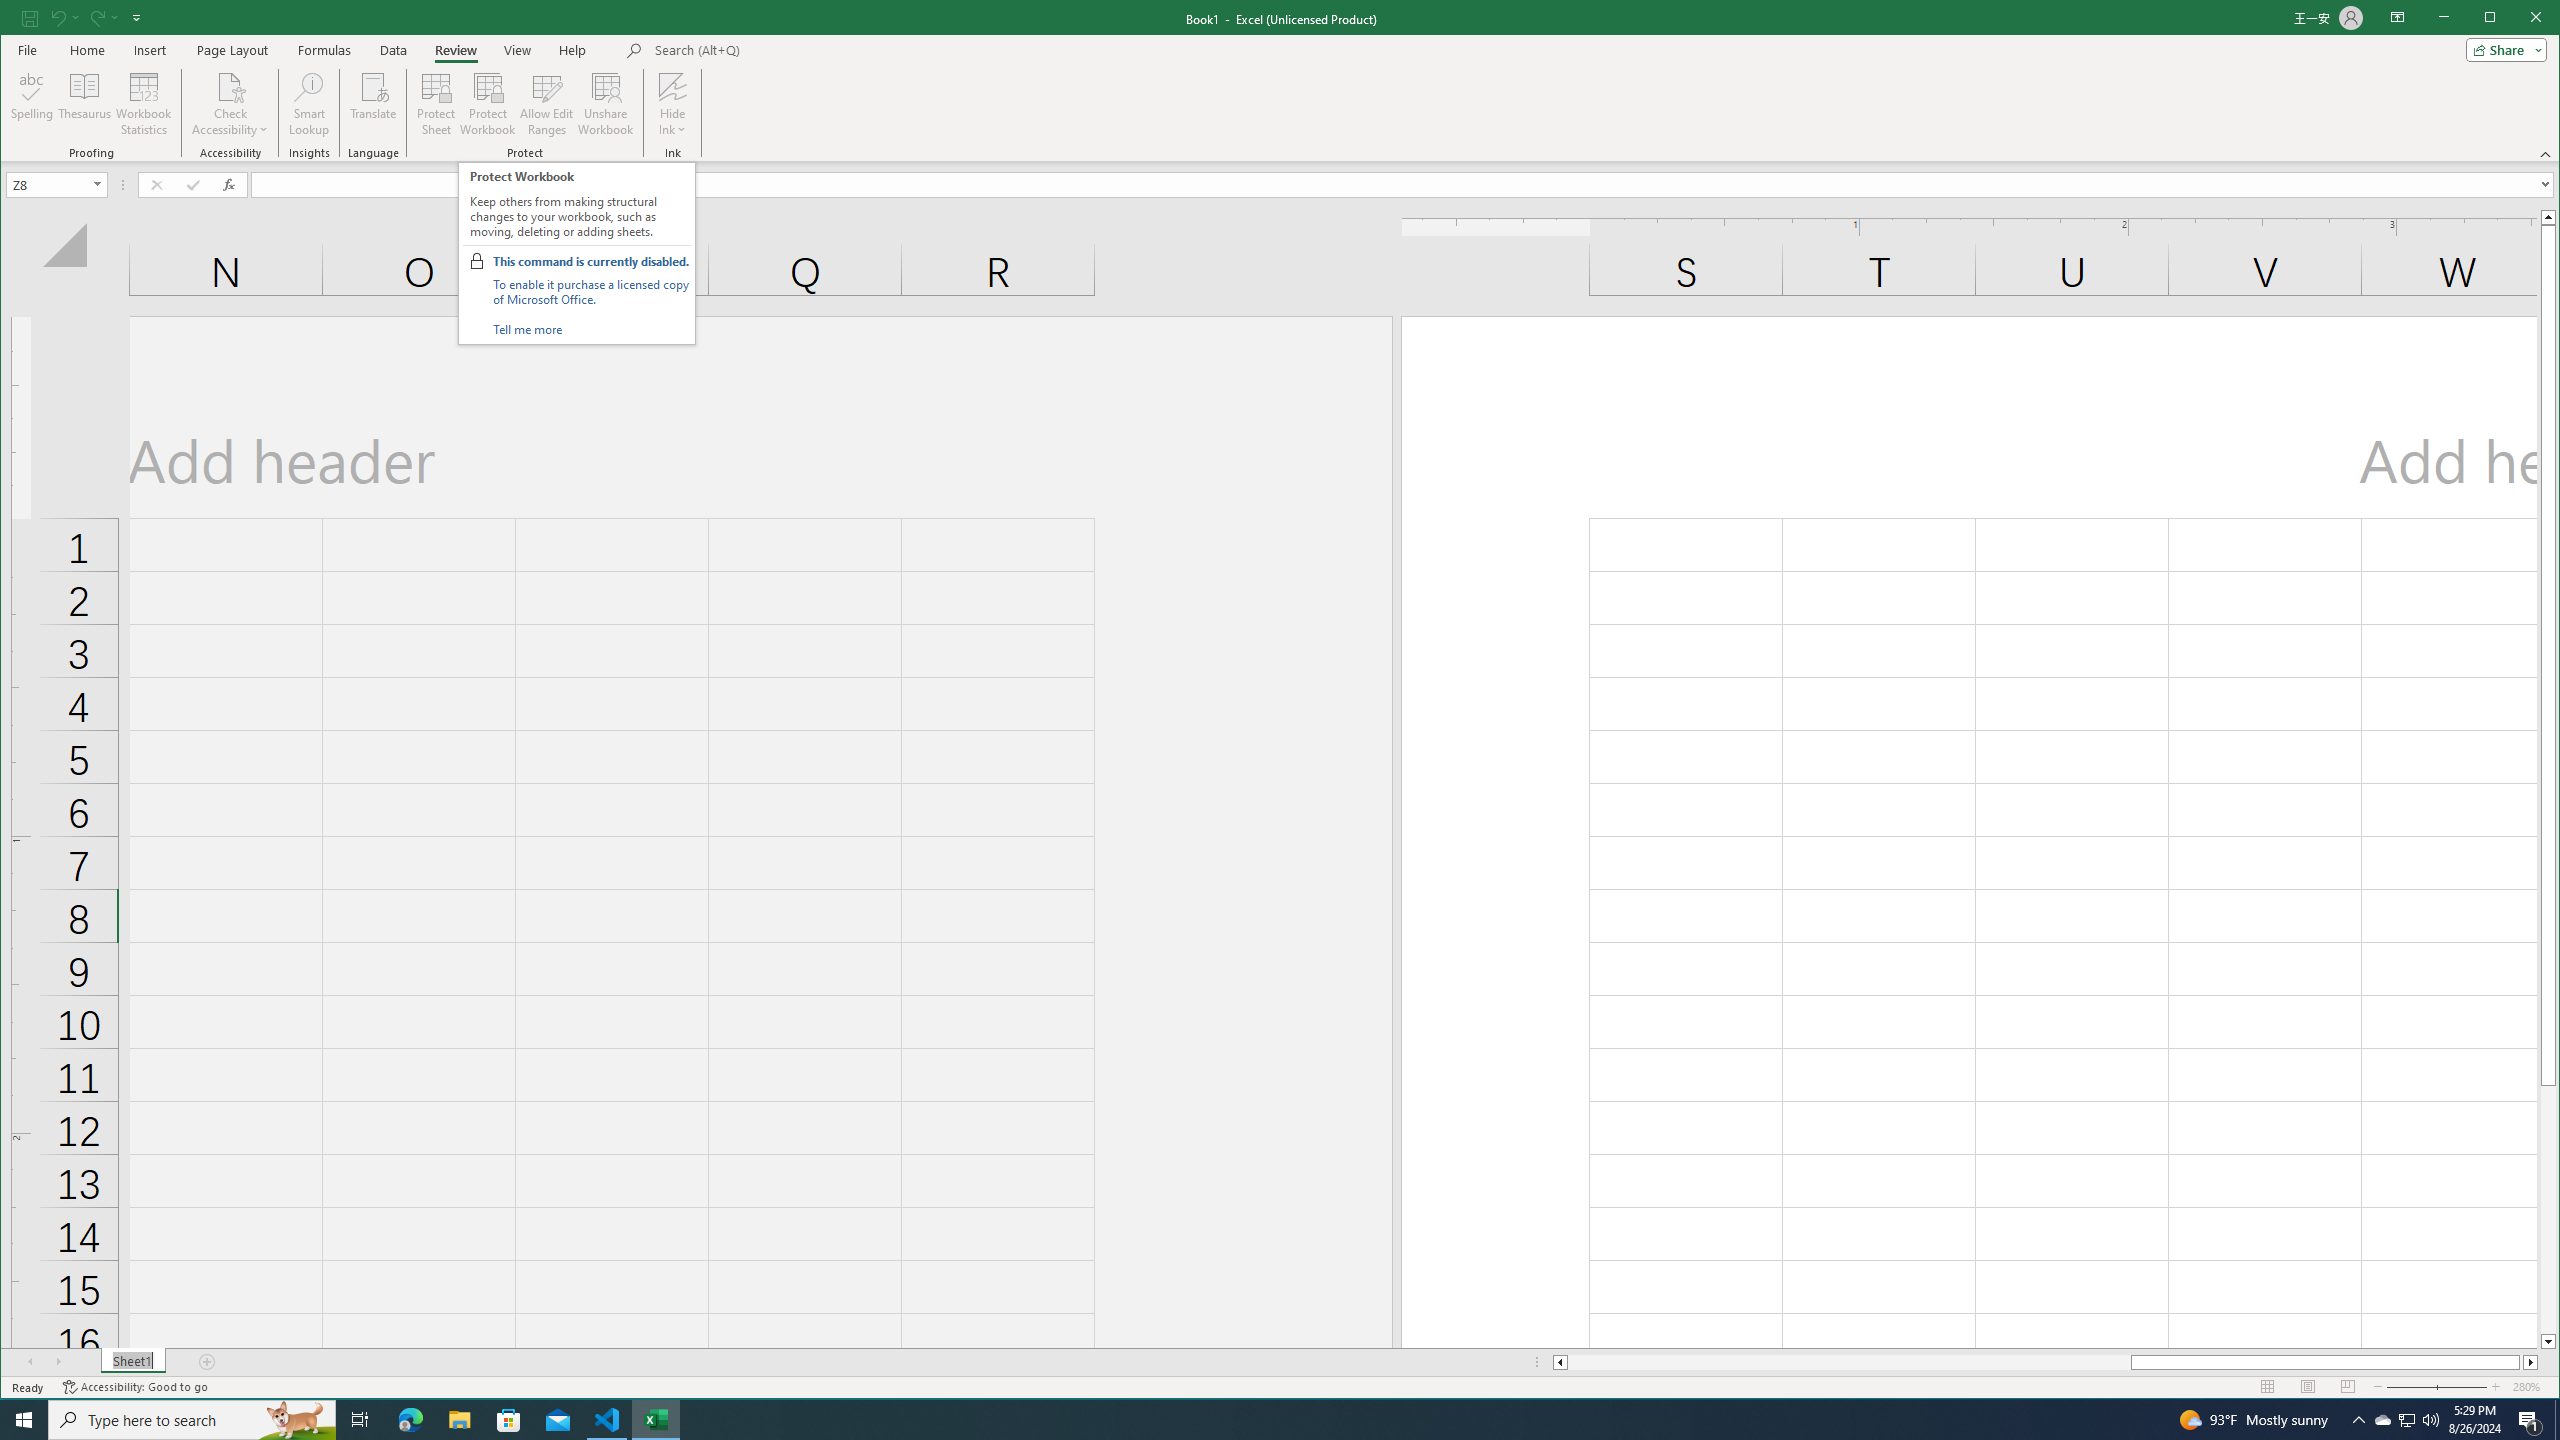 This screenshot has width=2560, height=1440. I want to click on Zoom In, so click(2496, 1387).